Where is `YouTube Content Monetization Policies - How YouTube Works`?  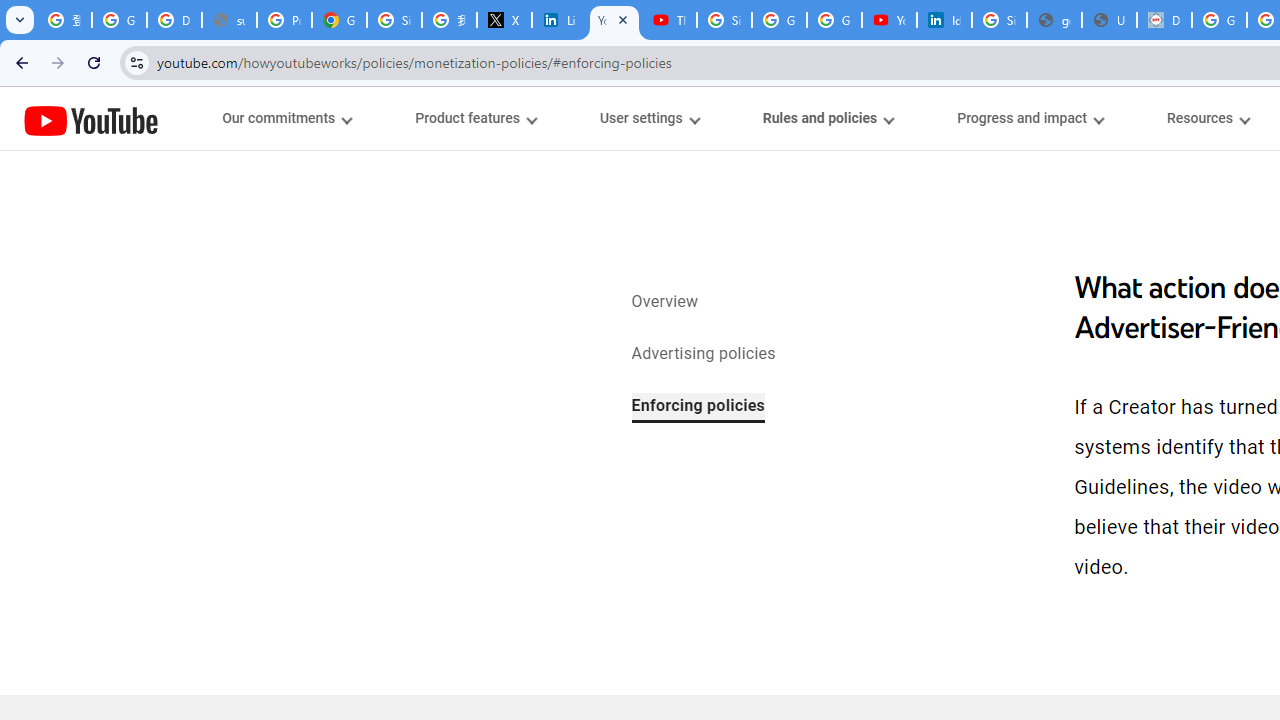
YouTube Content Monetization Policies - How YouTube Works is located at coordinates (614, 20).